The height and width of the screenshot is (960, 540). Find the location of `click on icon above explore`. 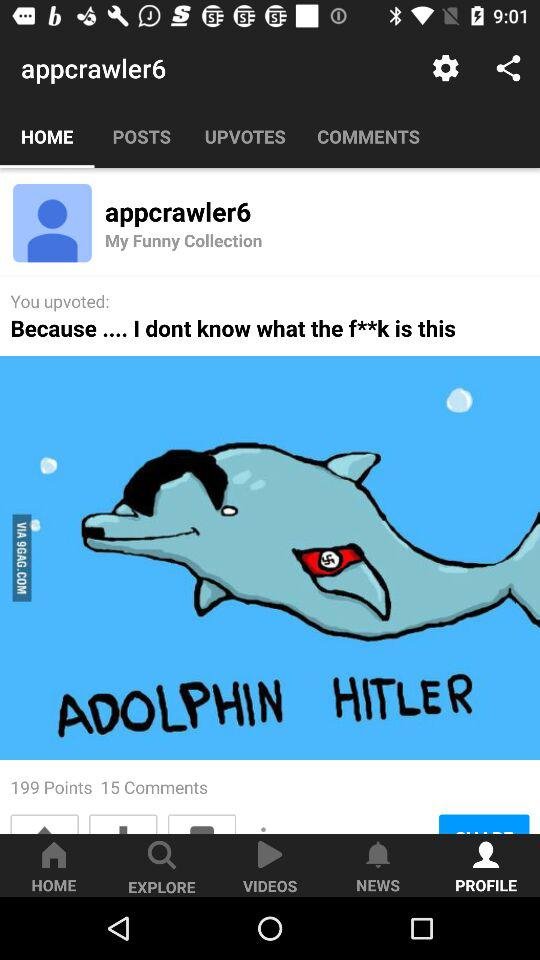

click on icon above explore is located at coordinates (162, 855).